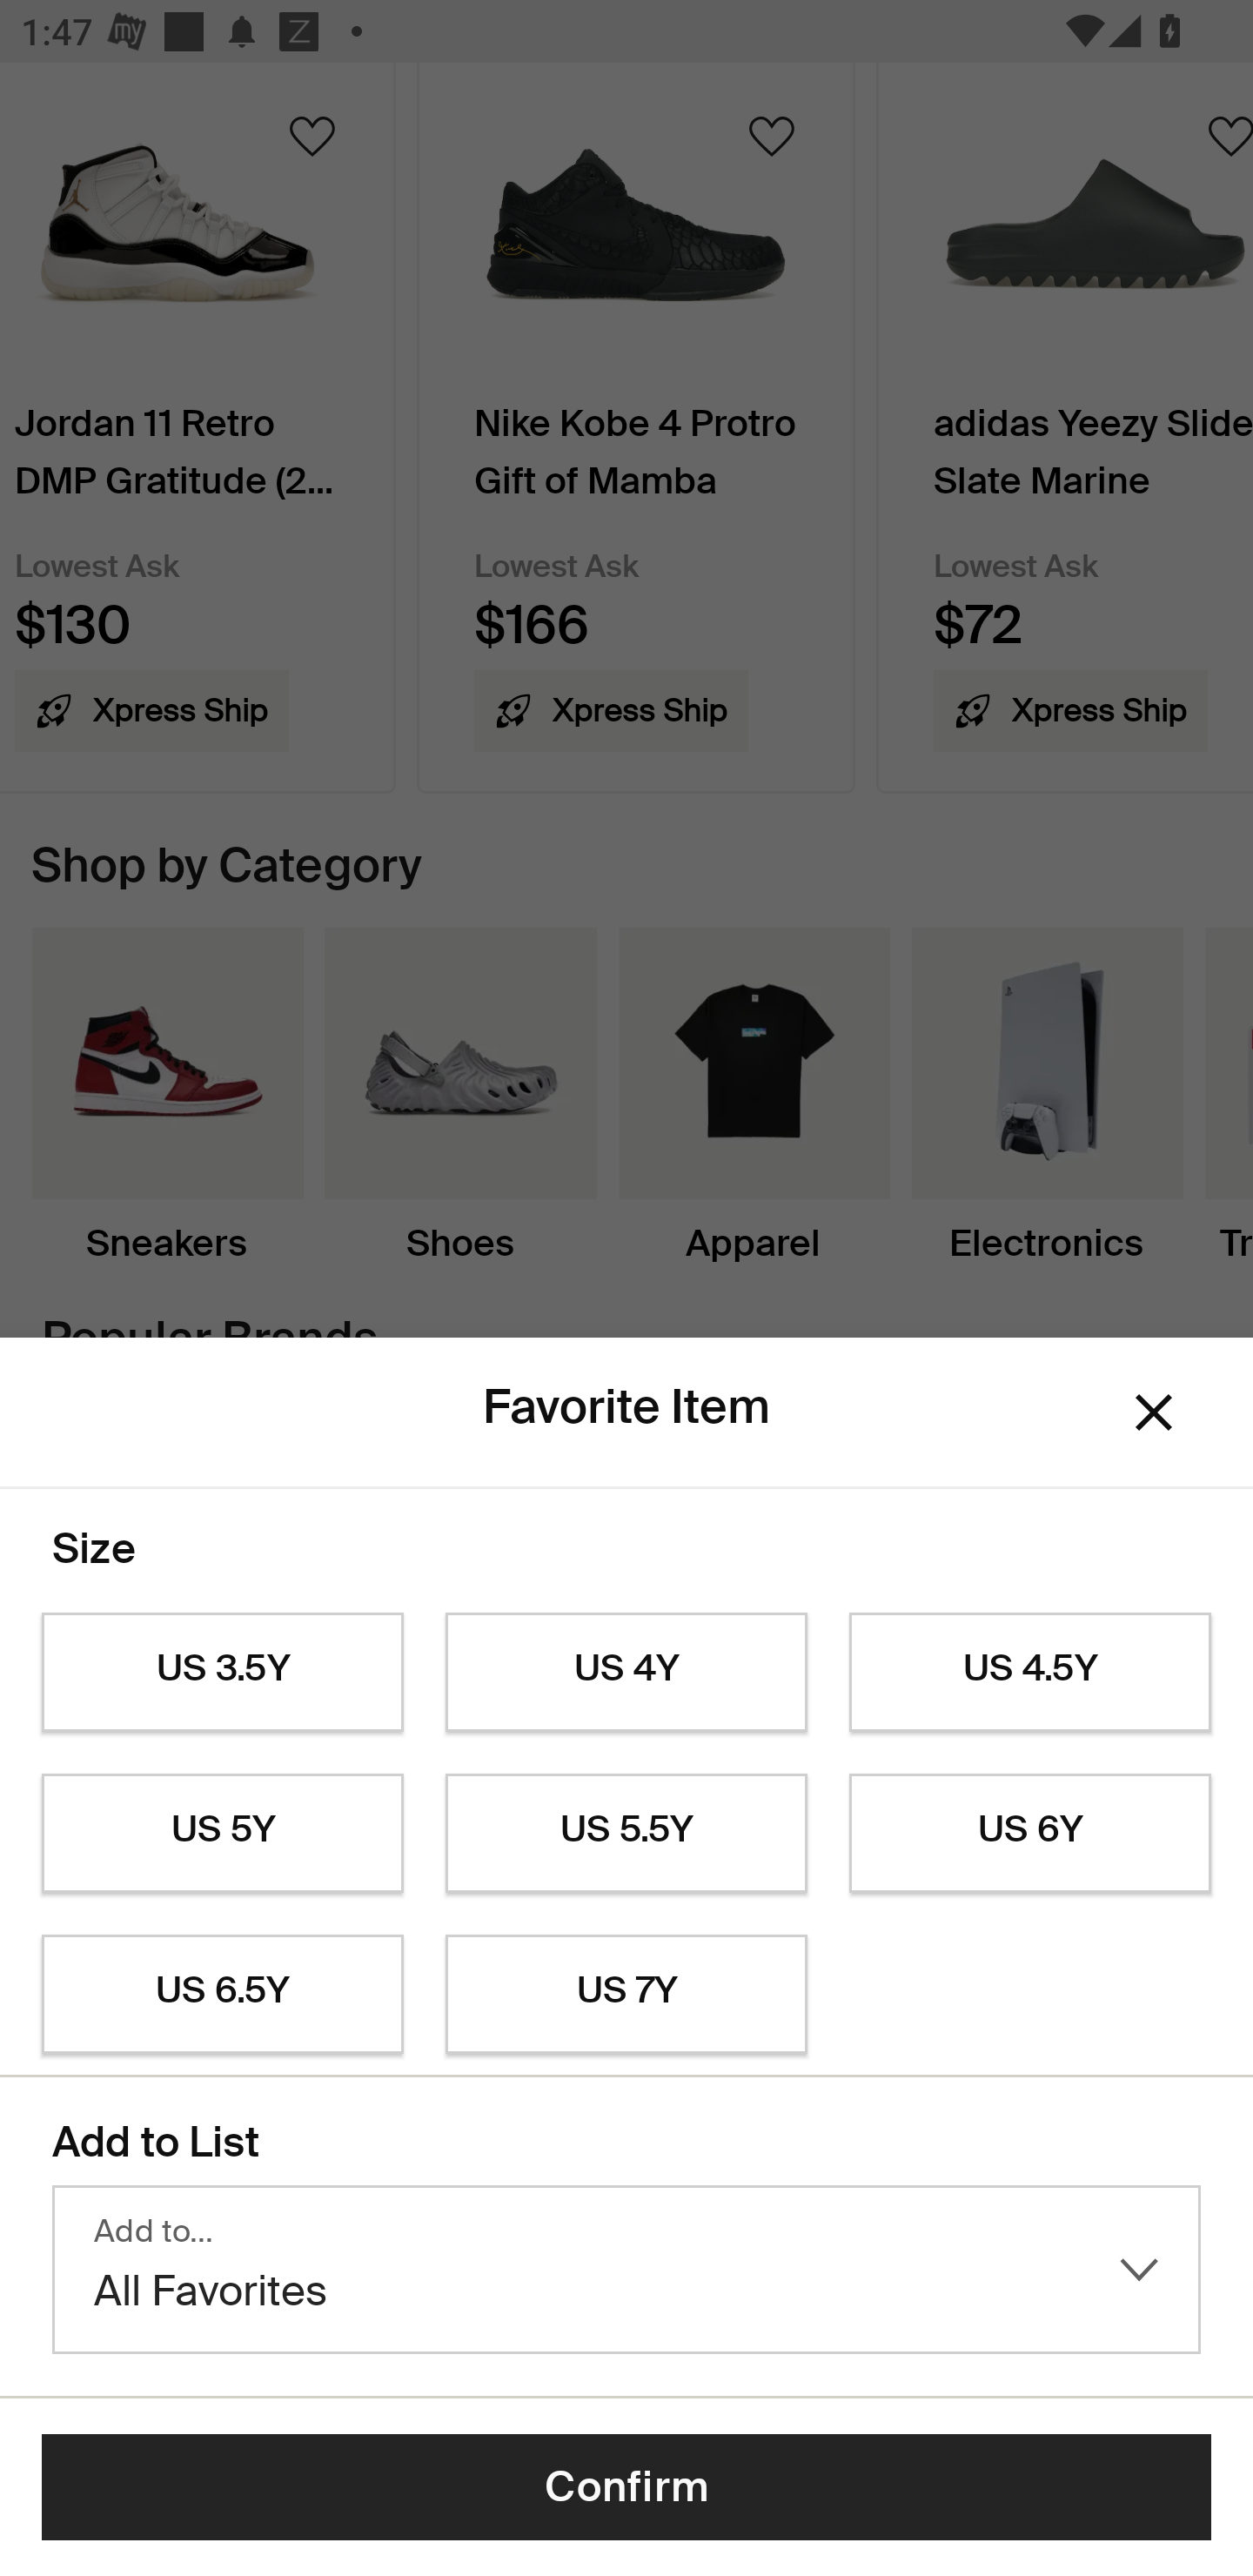  I want to click on US 4.5Y, so click(1030, 1673).